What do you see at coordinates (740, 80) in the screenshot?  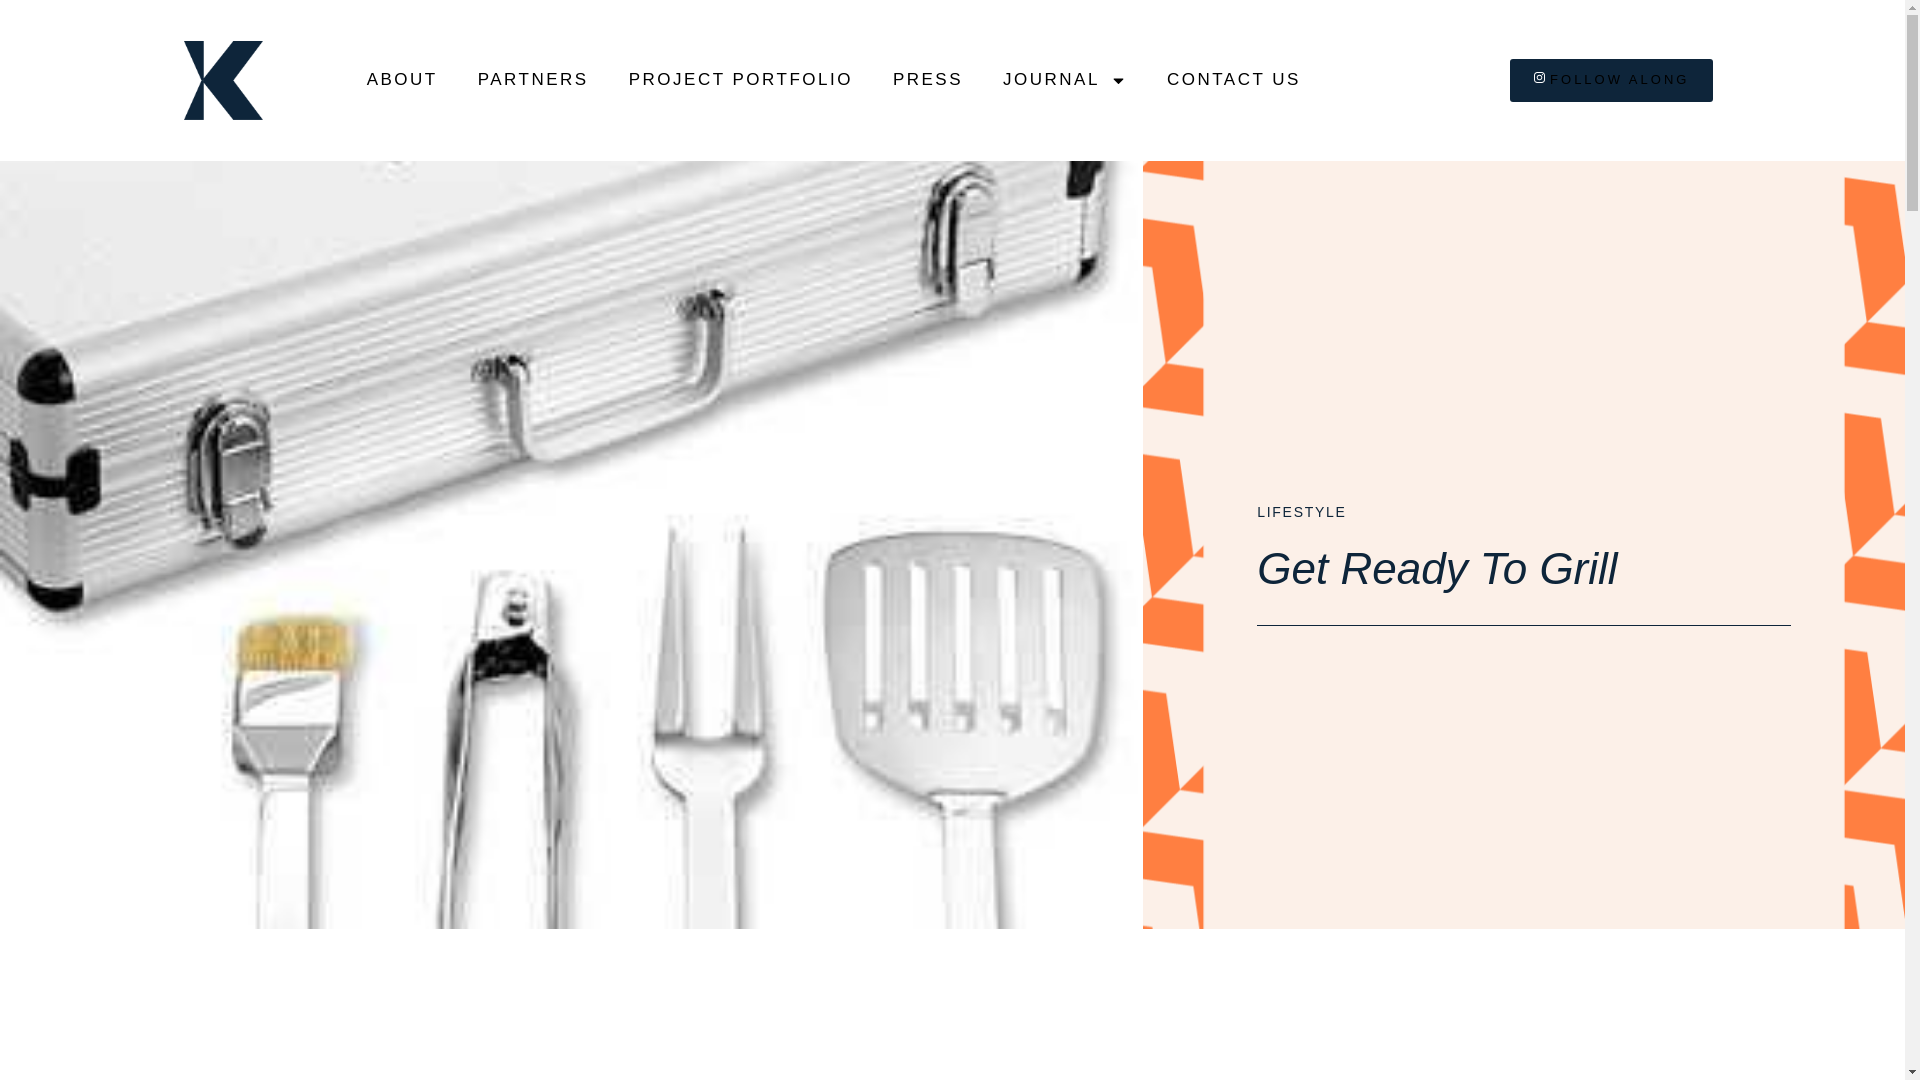 I see `PROJECT PORTFOLIO` at bounding box center [740, 80].